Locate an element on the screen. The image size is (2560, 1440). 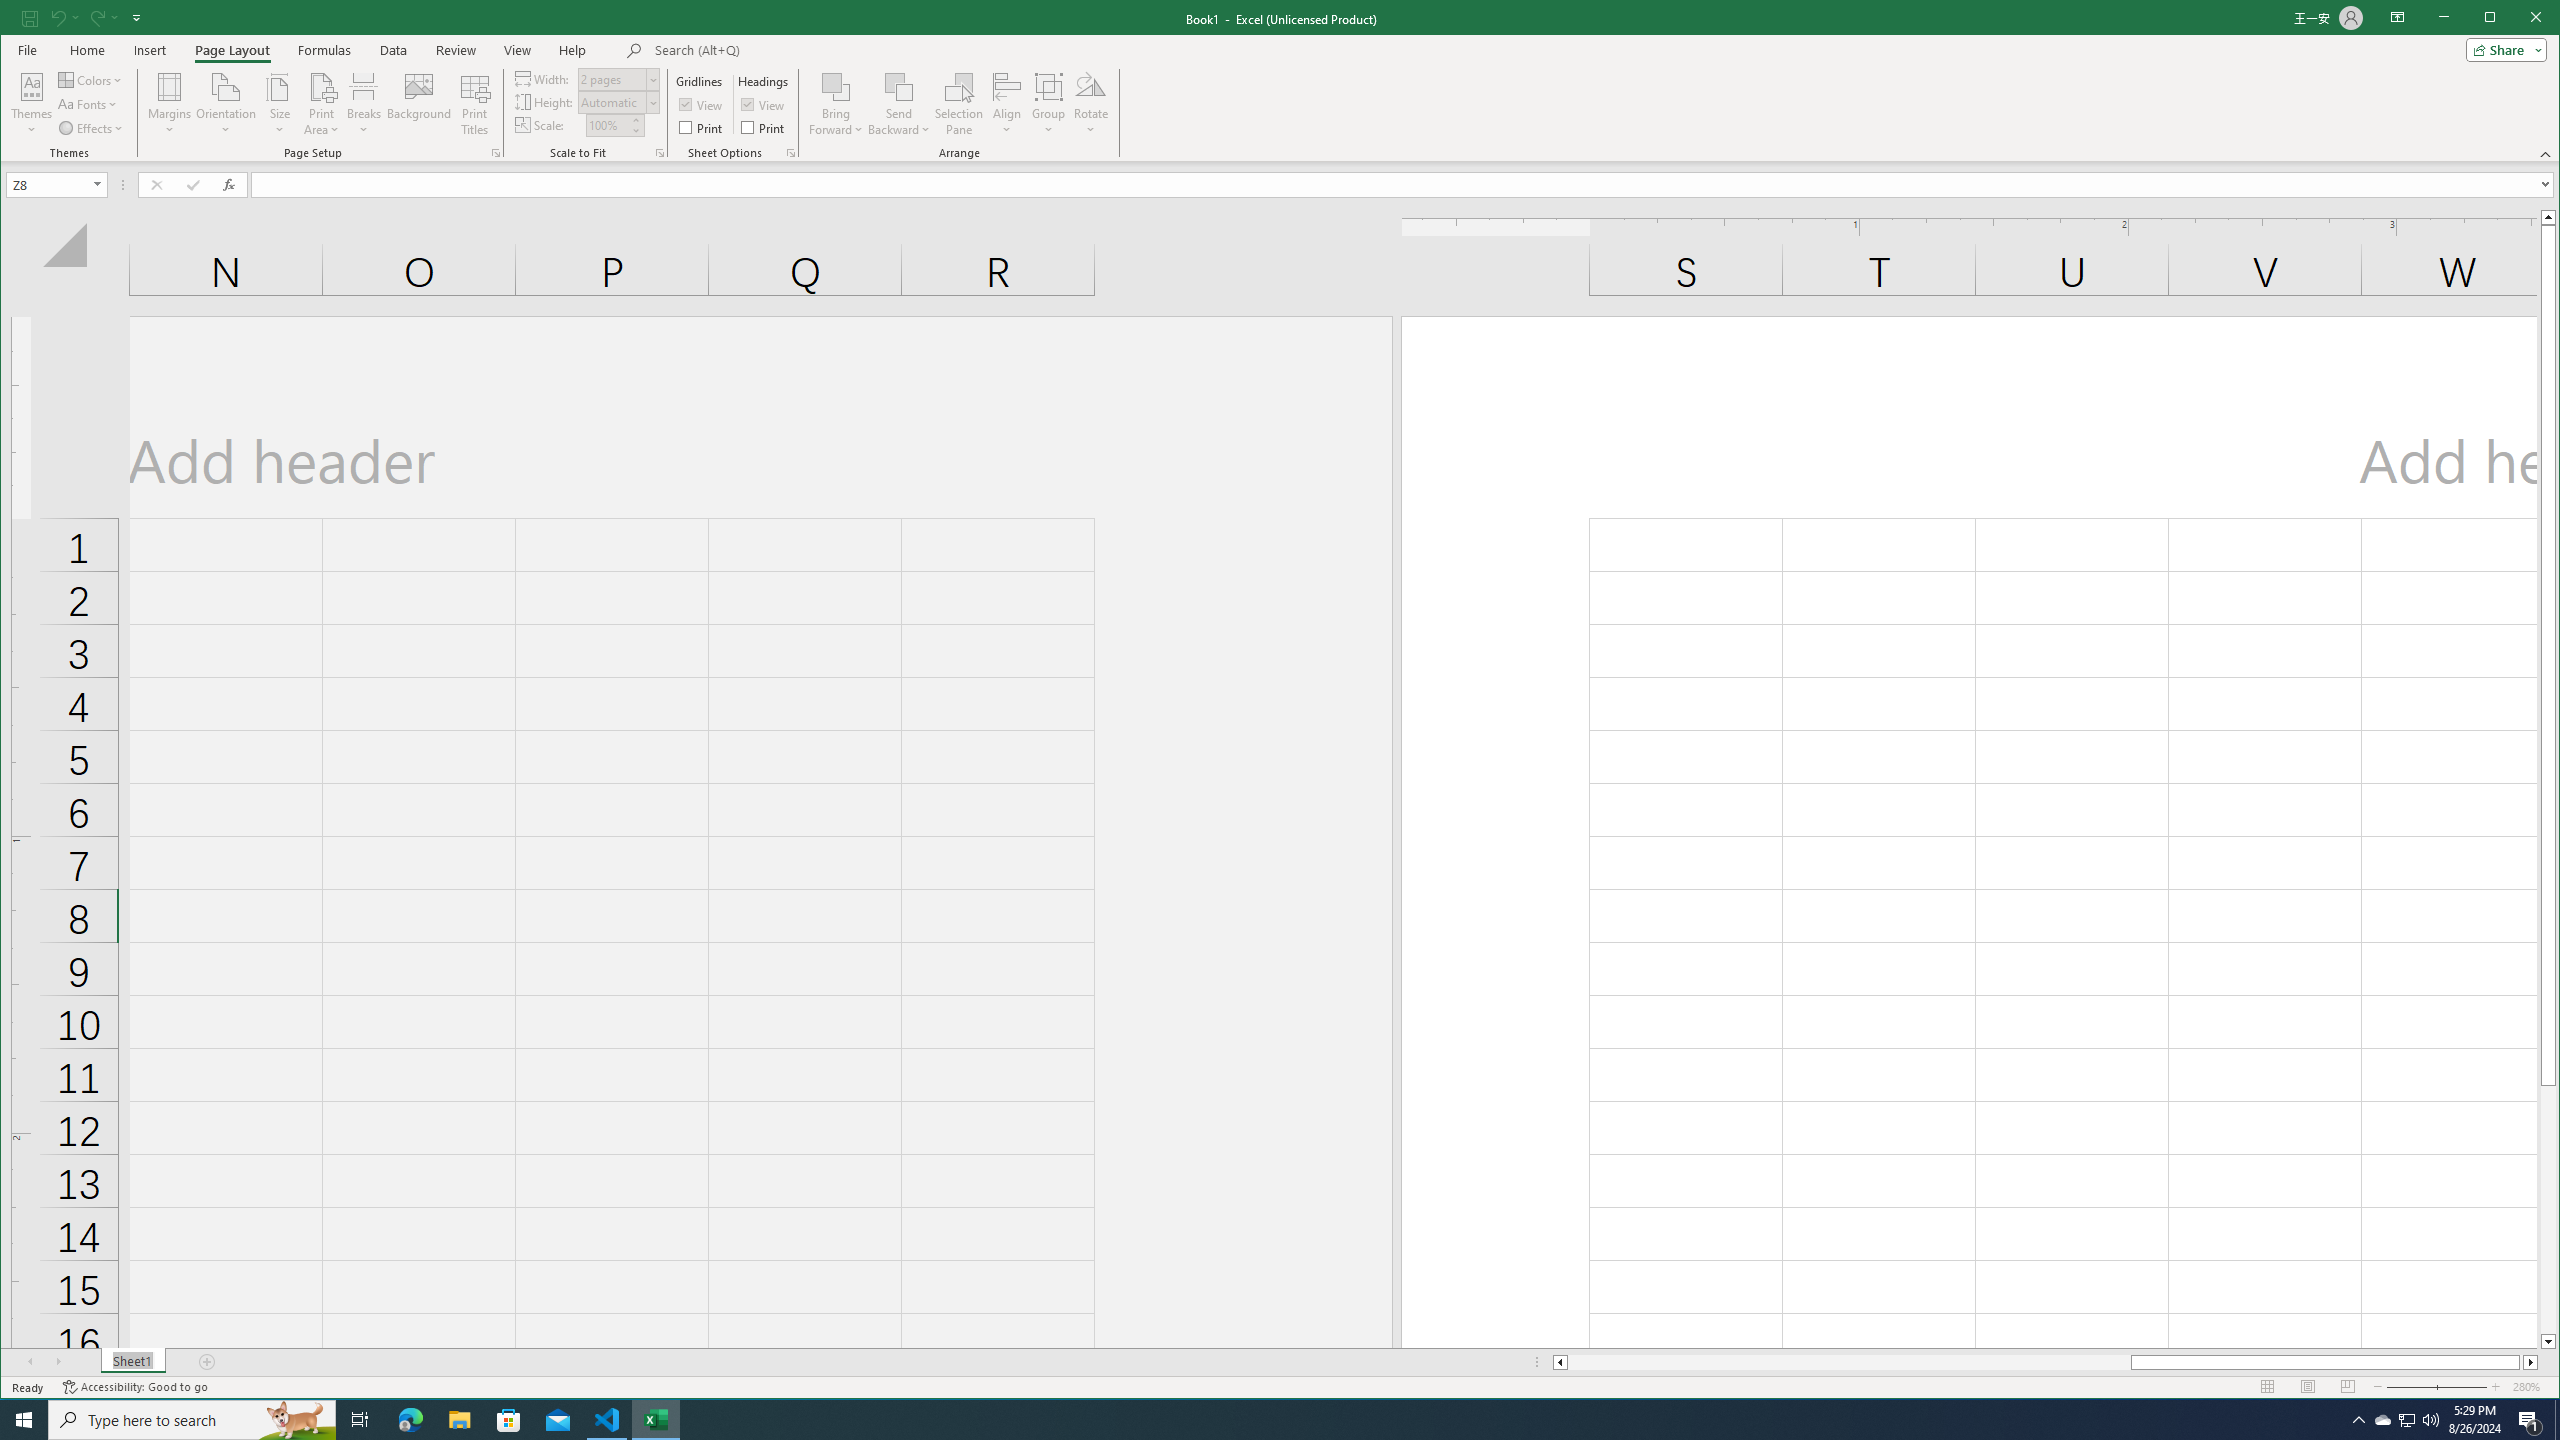
Effects is located at coordinates (92, 128).